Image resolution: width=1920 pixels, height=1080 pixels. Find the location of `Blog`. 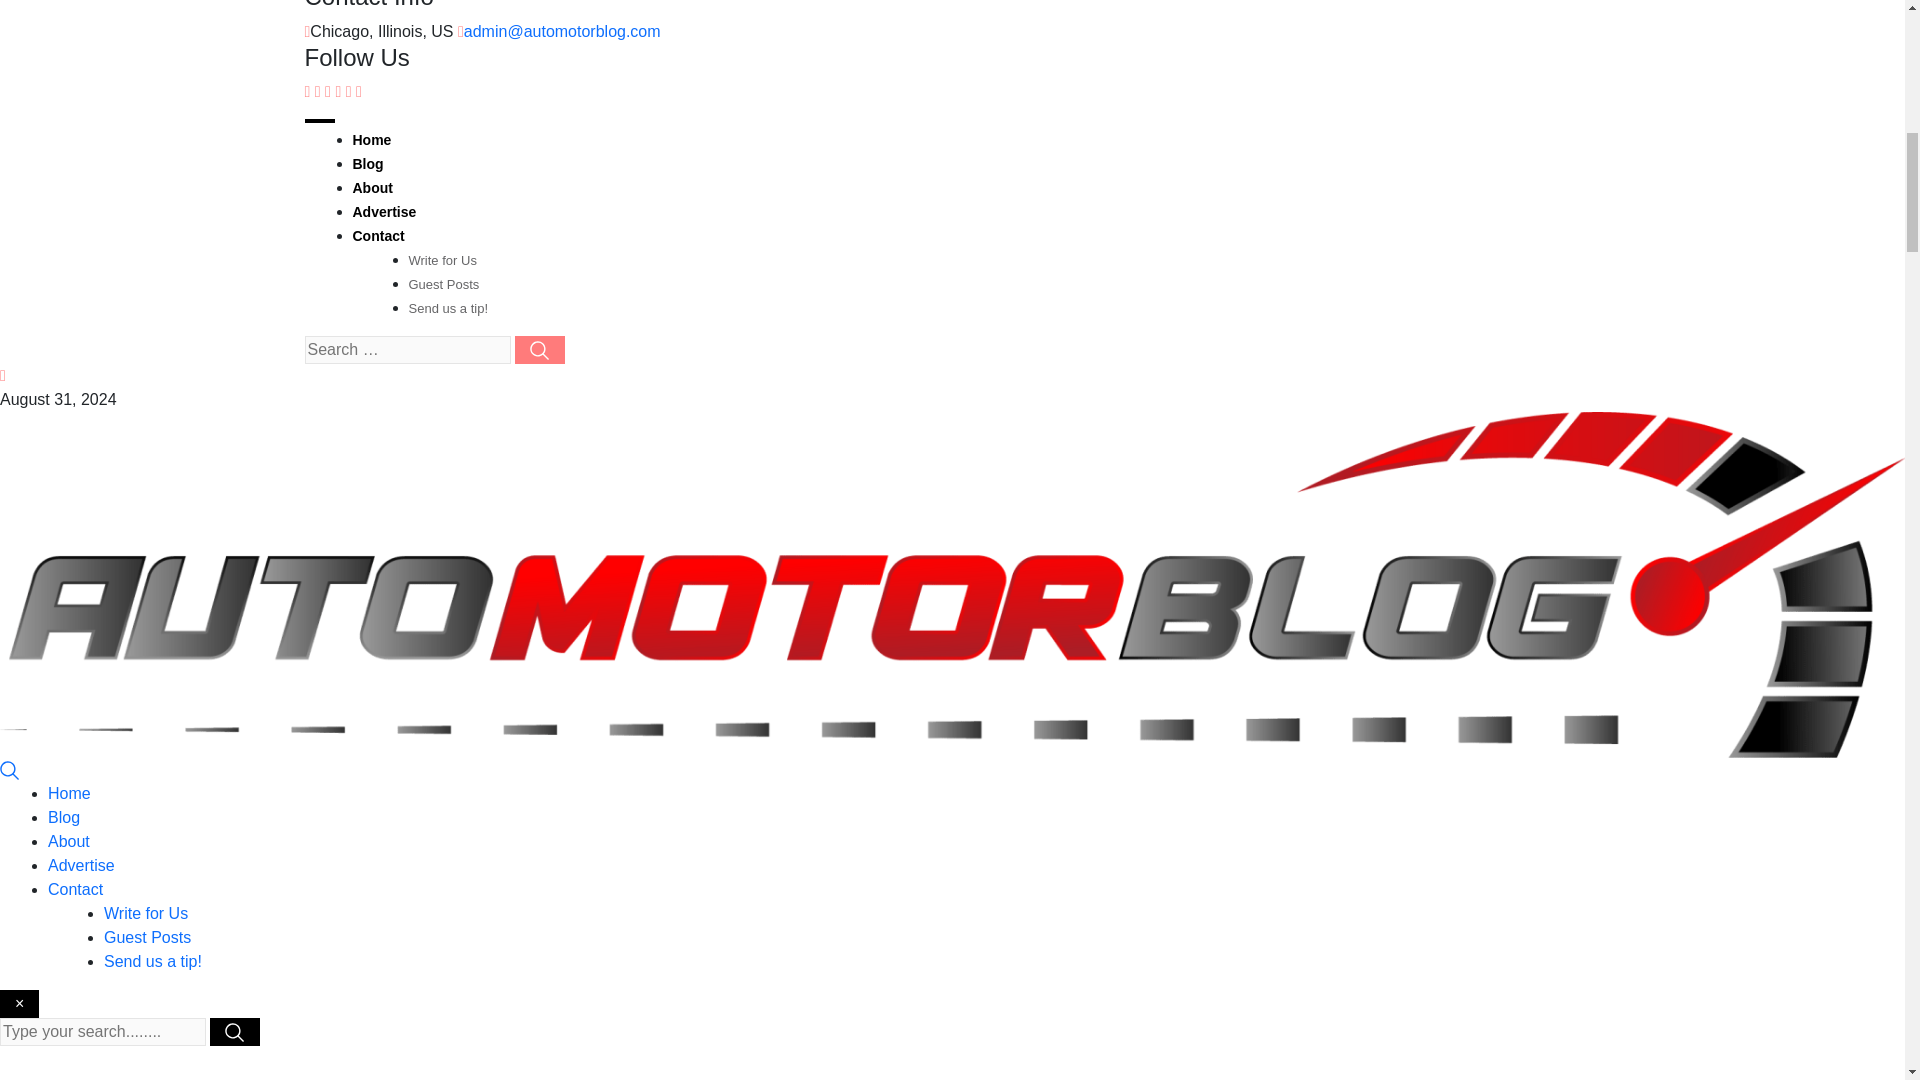

Blog is located at coordinates (64, 817).